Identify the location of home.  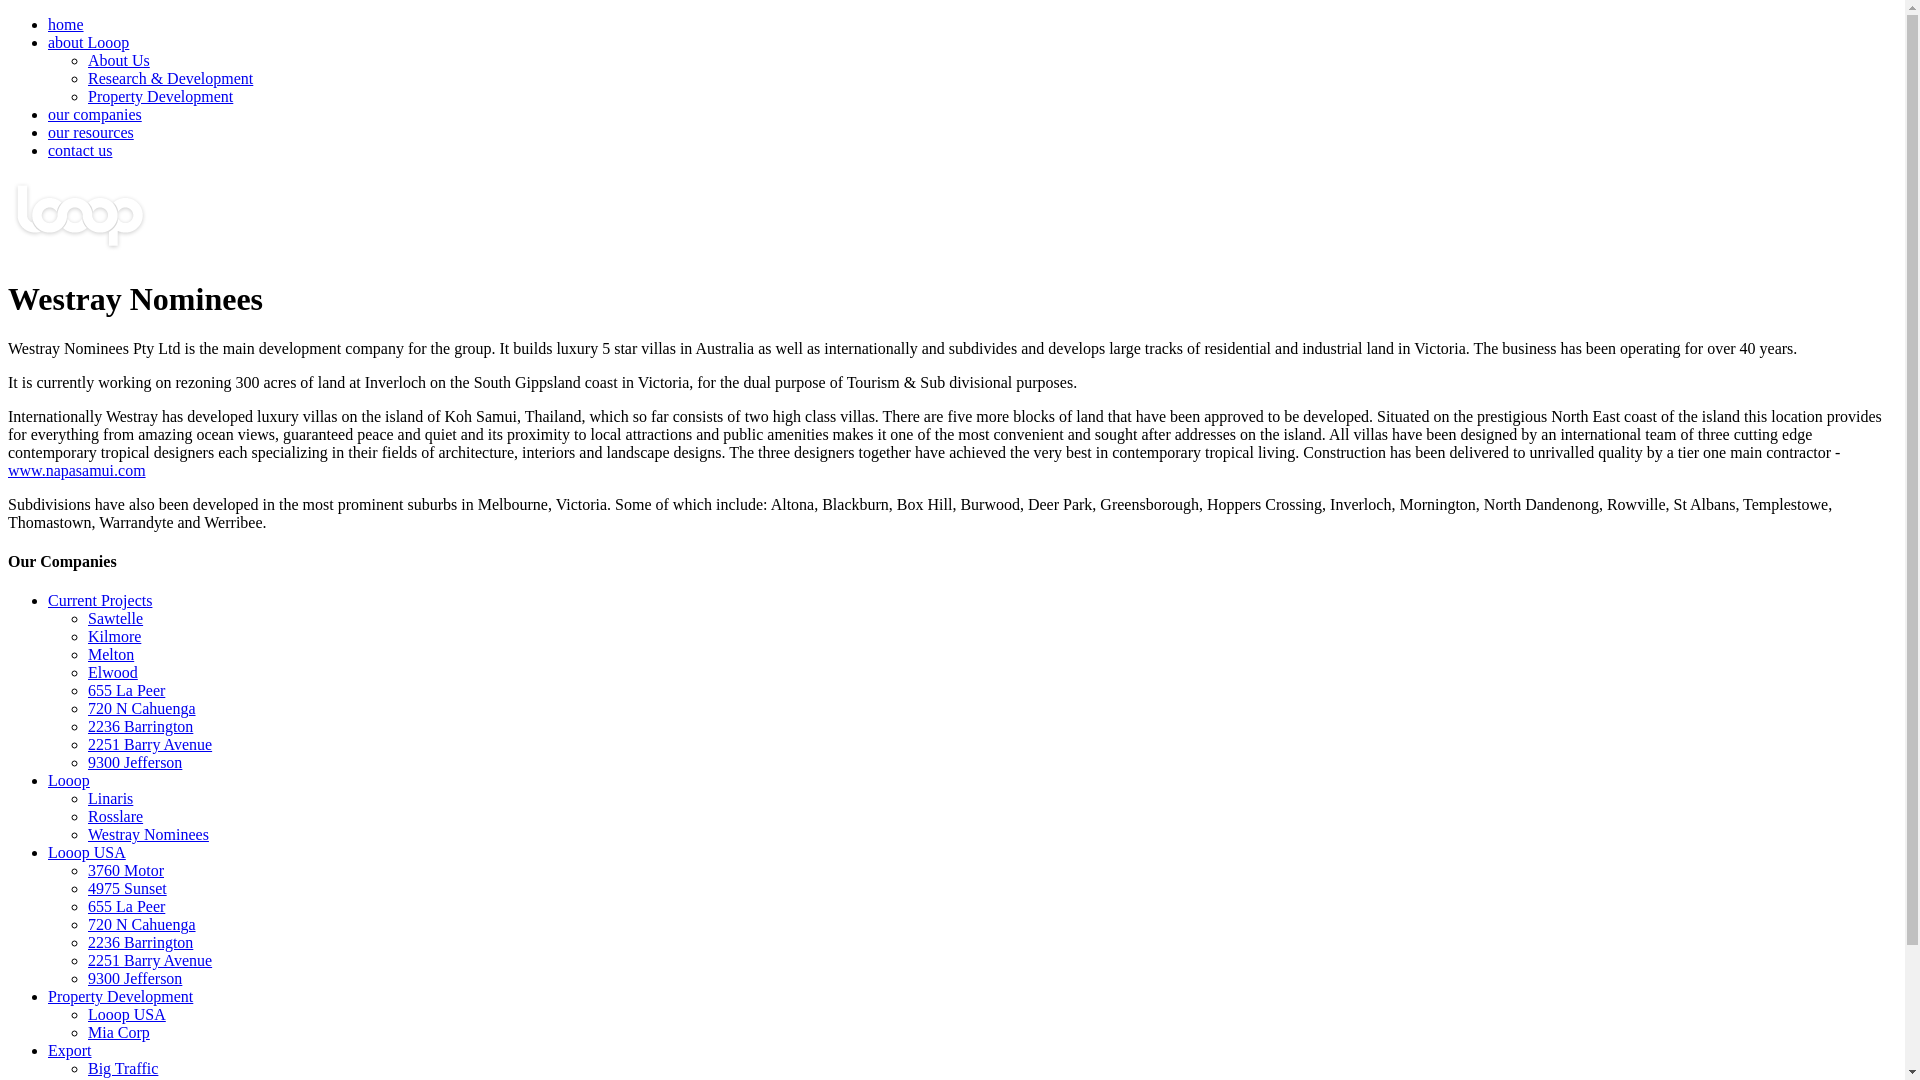
(66, 24).